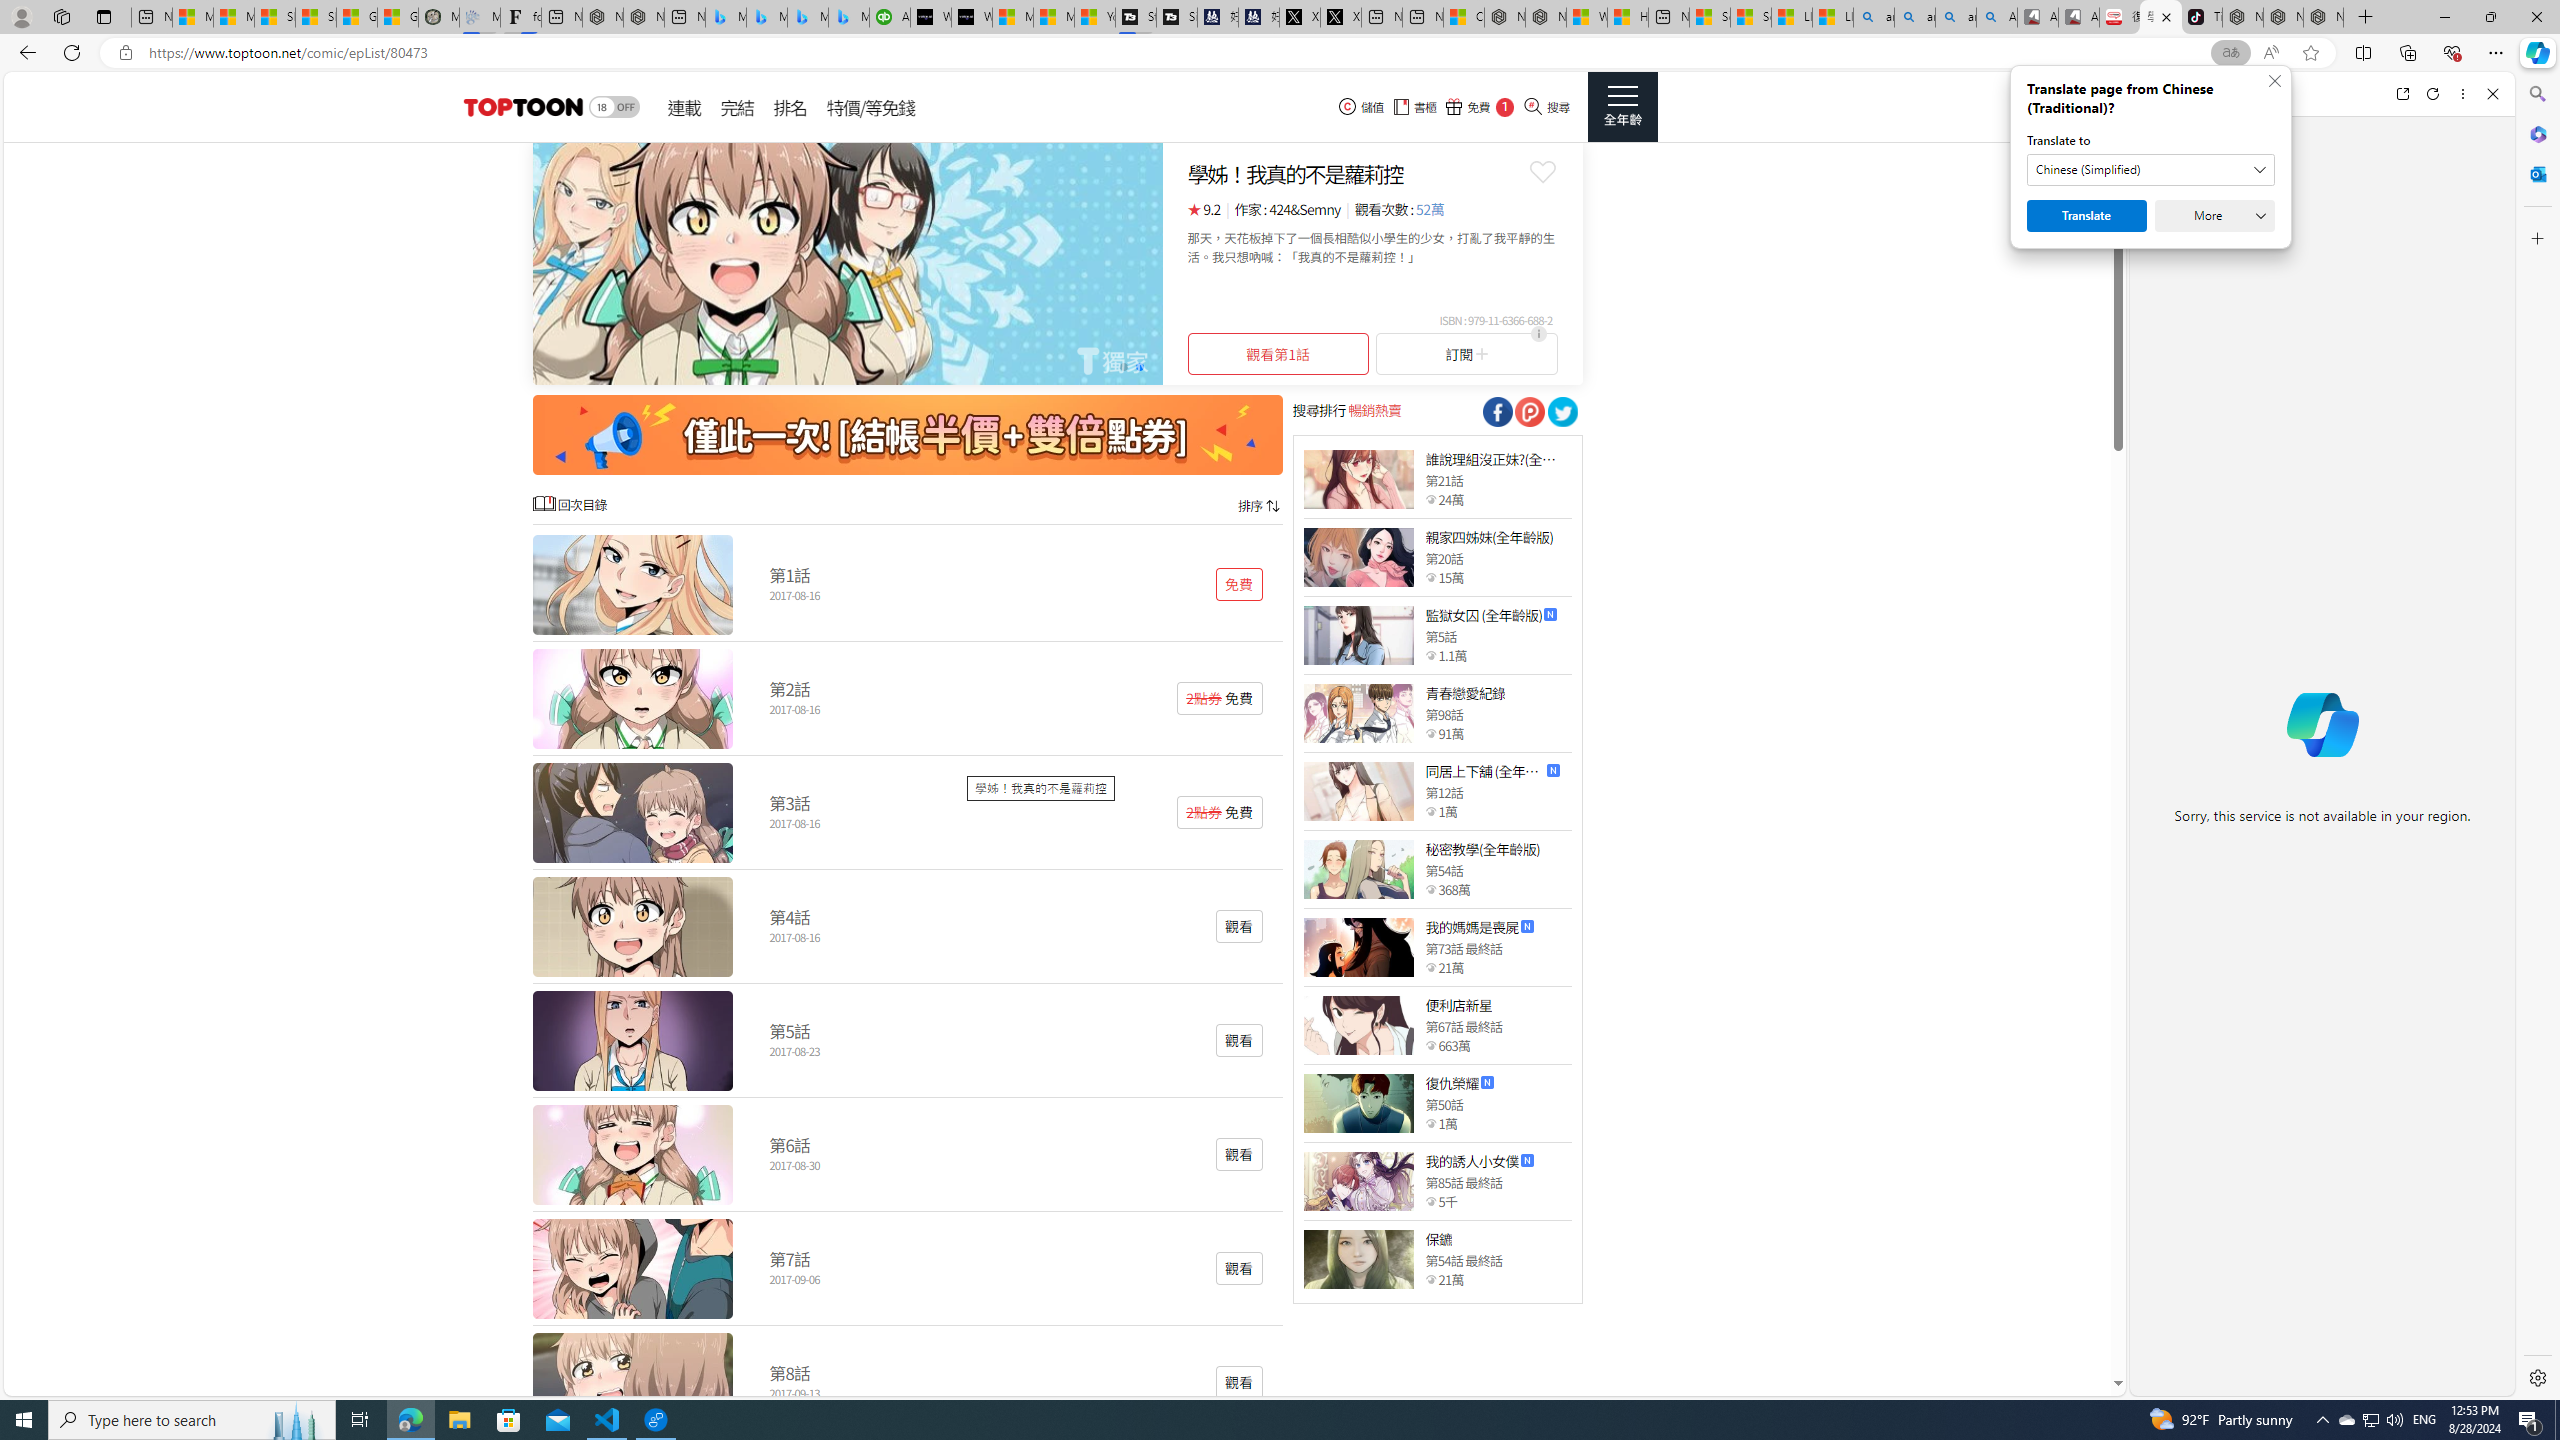 The width and height of the screenshot is (2560, 1440). Describe the element at coordinates (1622, 107) in the screenshot. I see `Class: side_menu_btn actionRightMenuBtn` at that location.